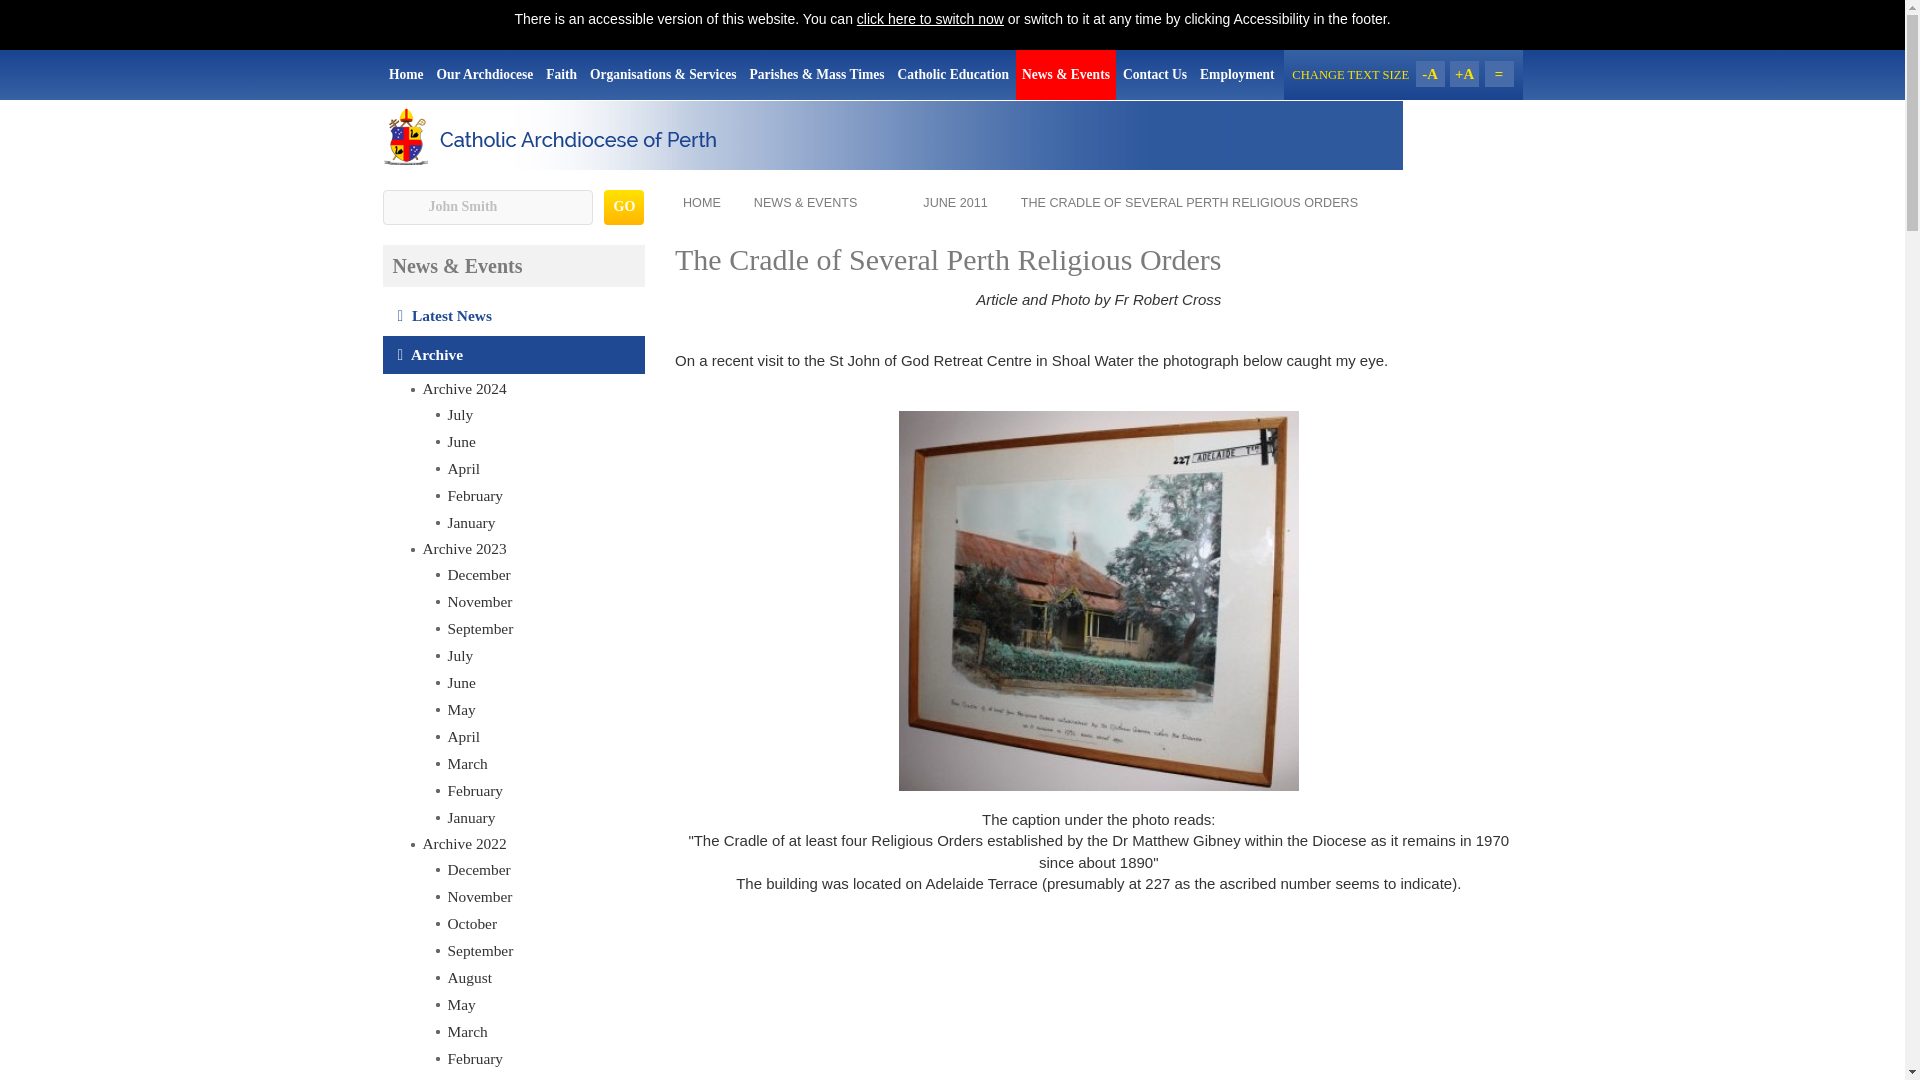 The height and width of the screenshot is (1080, 1920). Describe the element at coordinates (538, 602) in the screenshot. I see `News` at that location.